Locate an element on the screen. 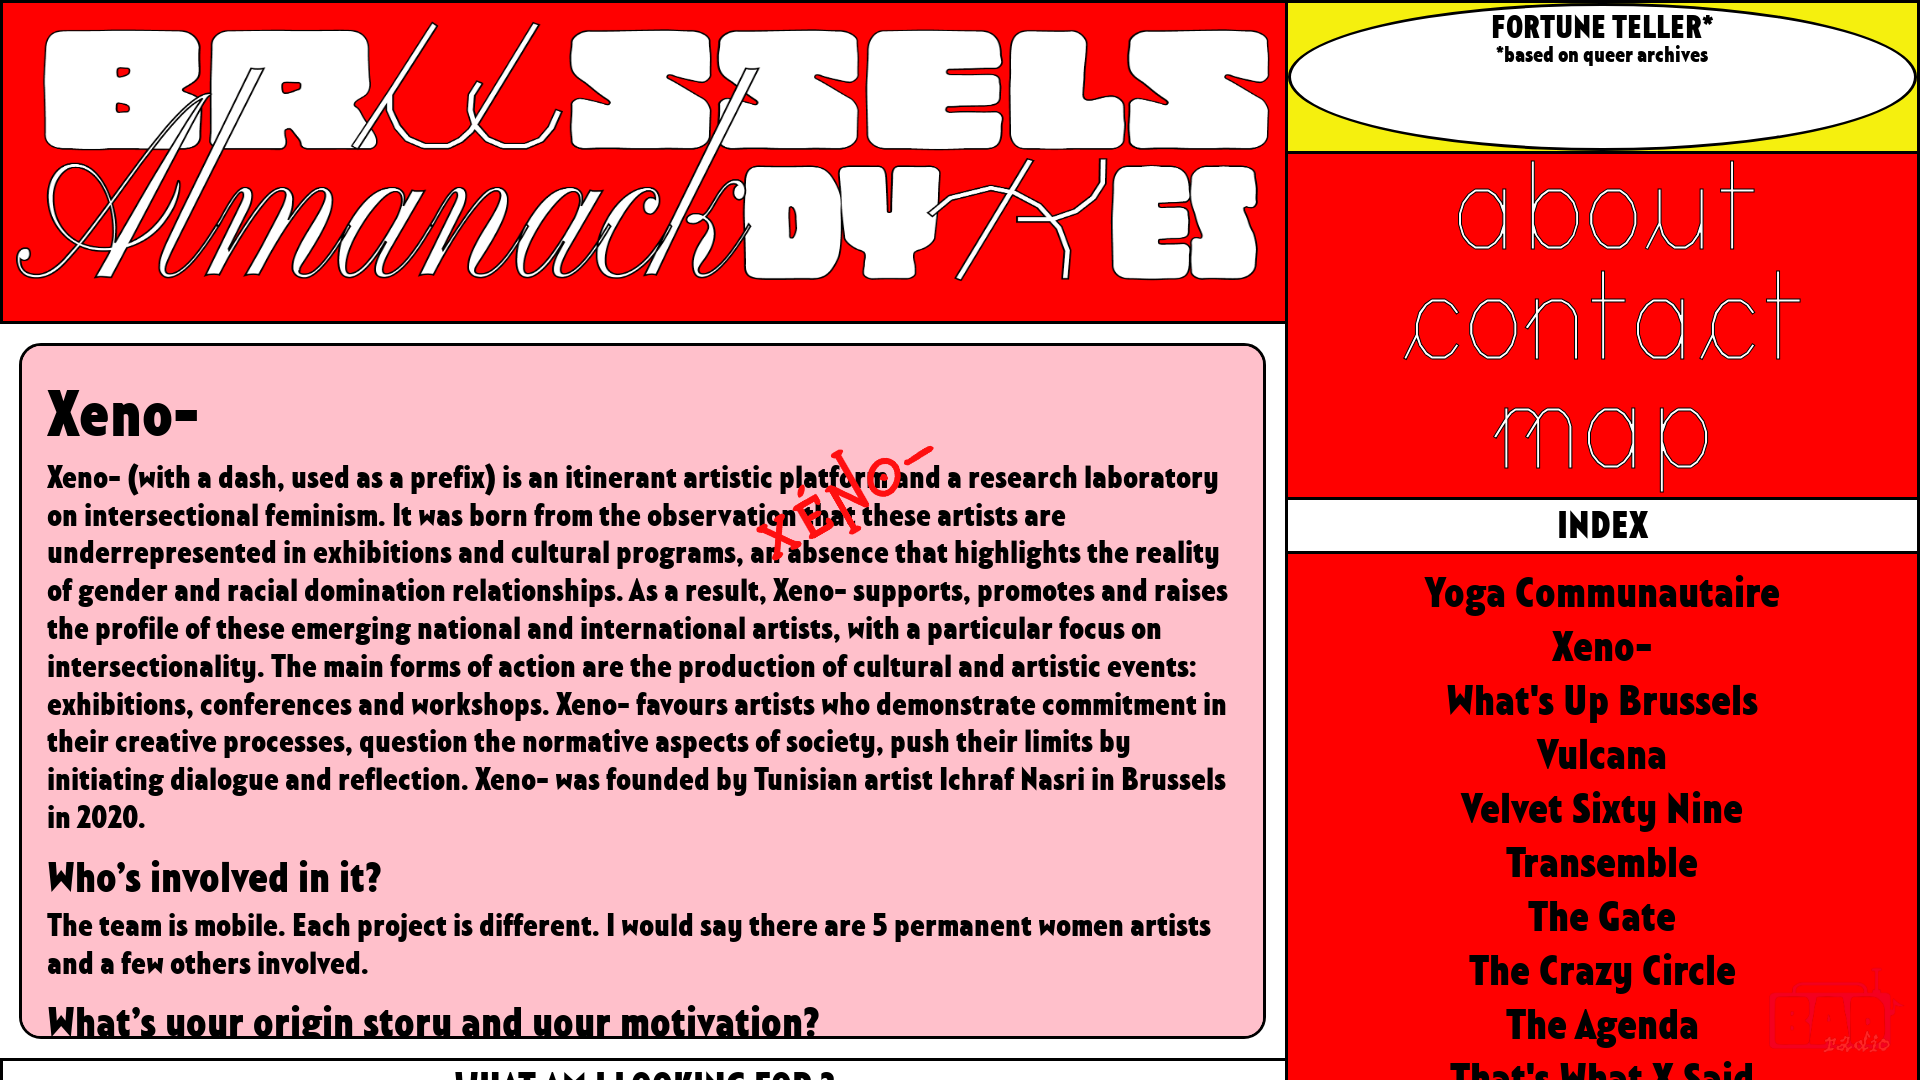  FORTUNE TELLER* is located at coordinates (1602, 28).